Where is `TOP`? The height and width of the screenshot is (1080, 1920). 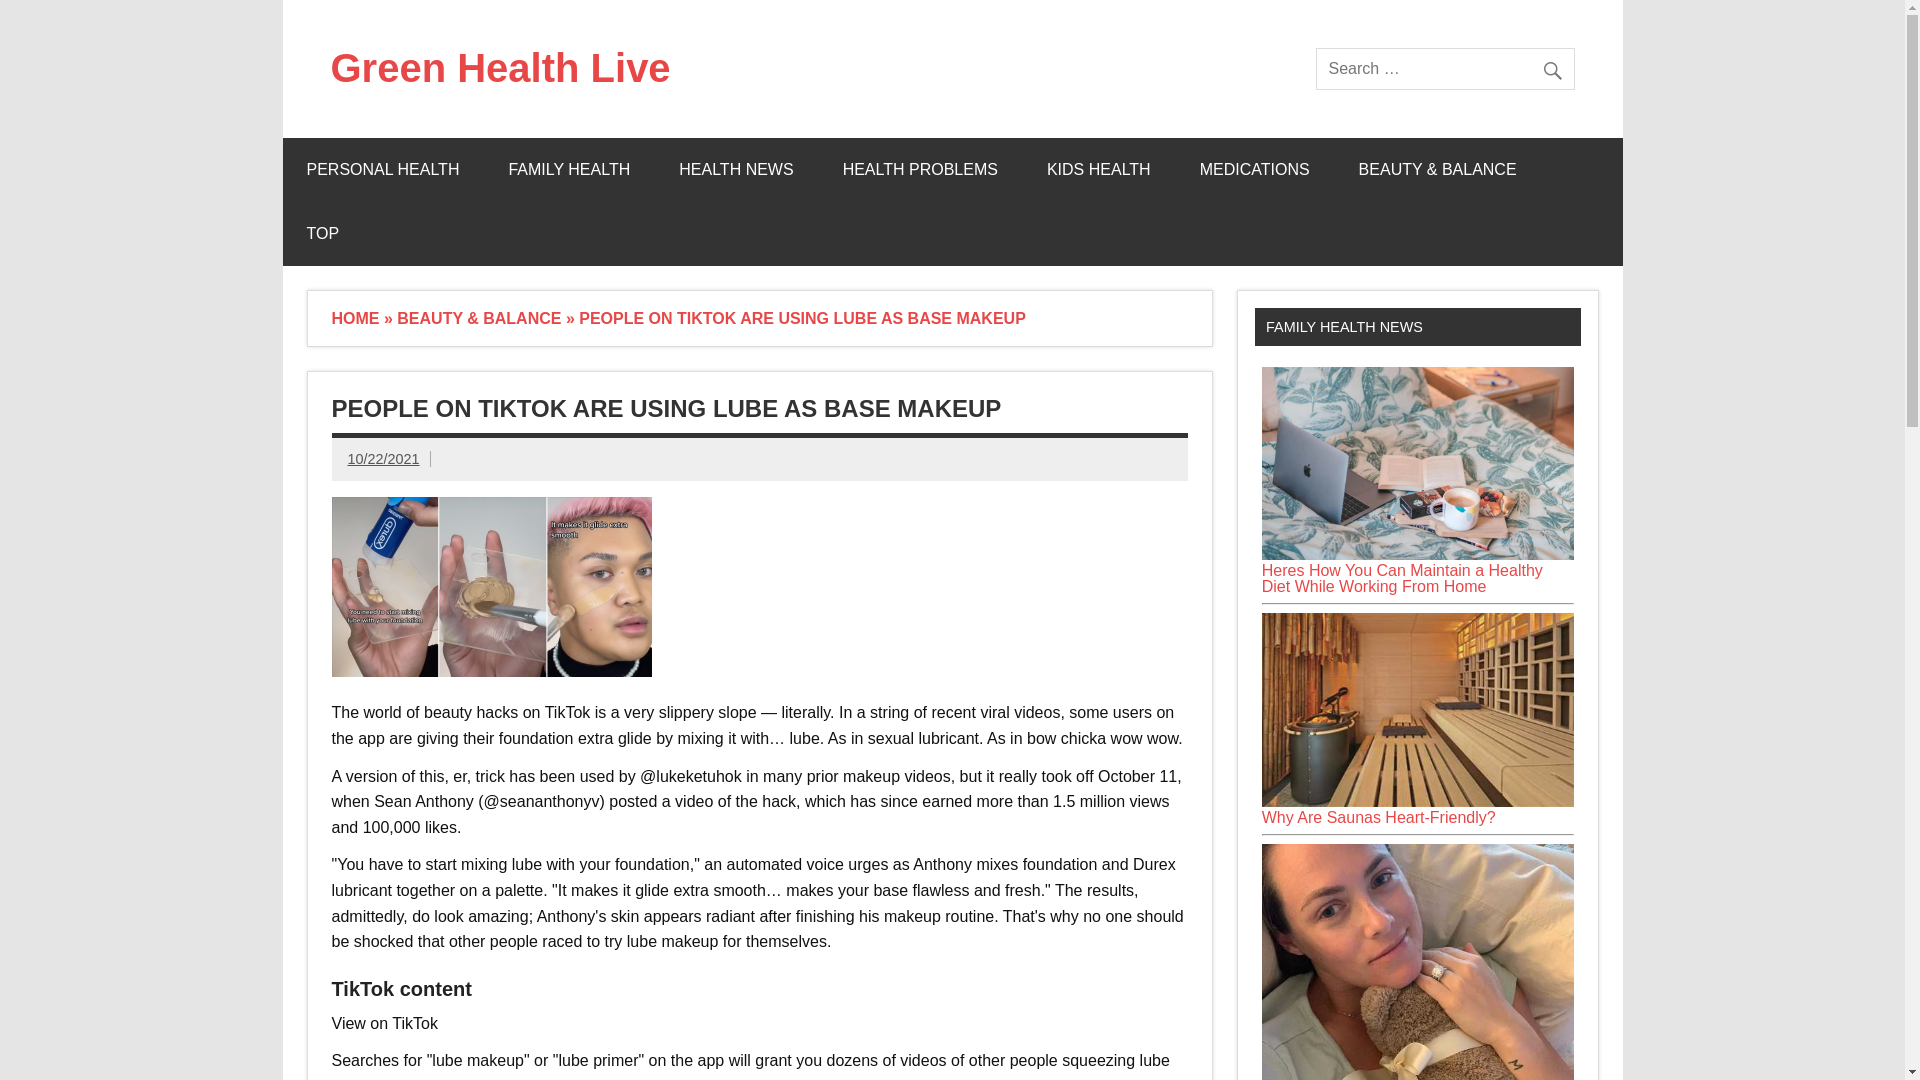 TOP is located at coordinates (322, 233).